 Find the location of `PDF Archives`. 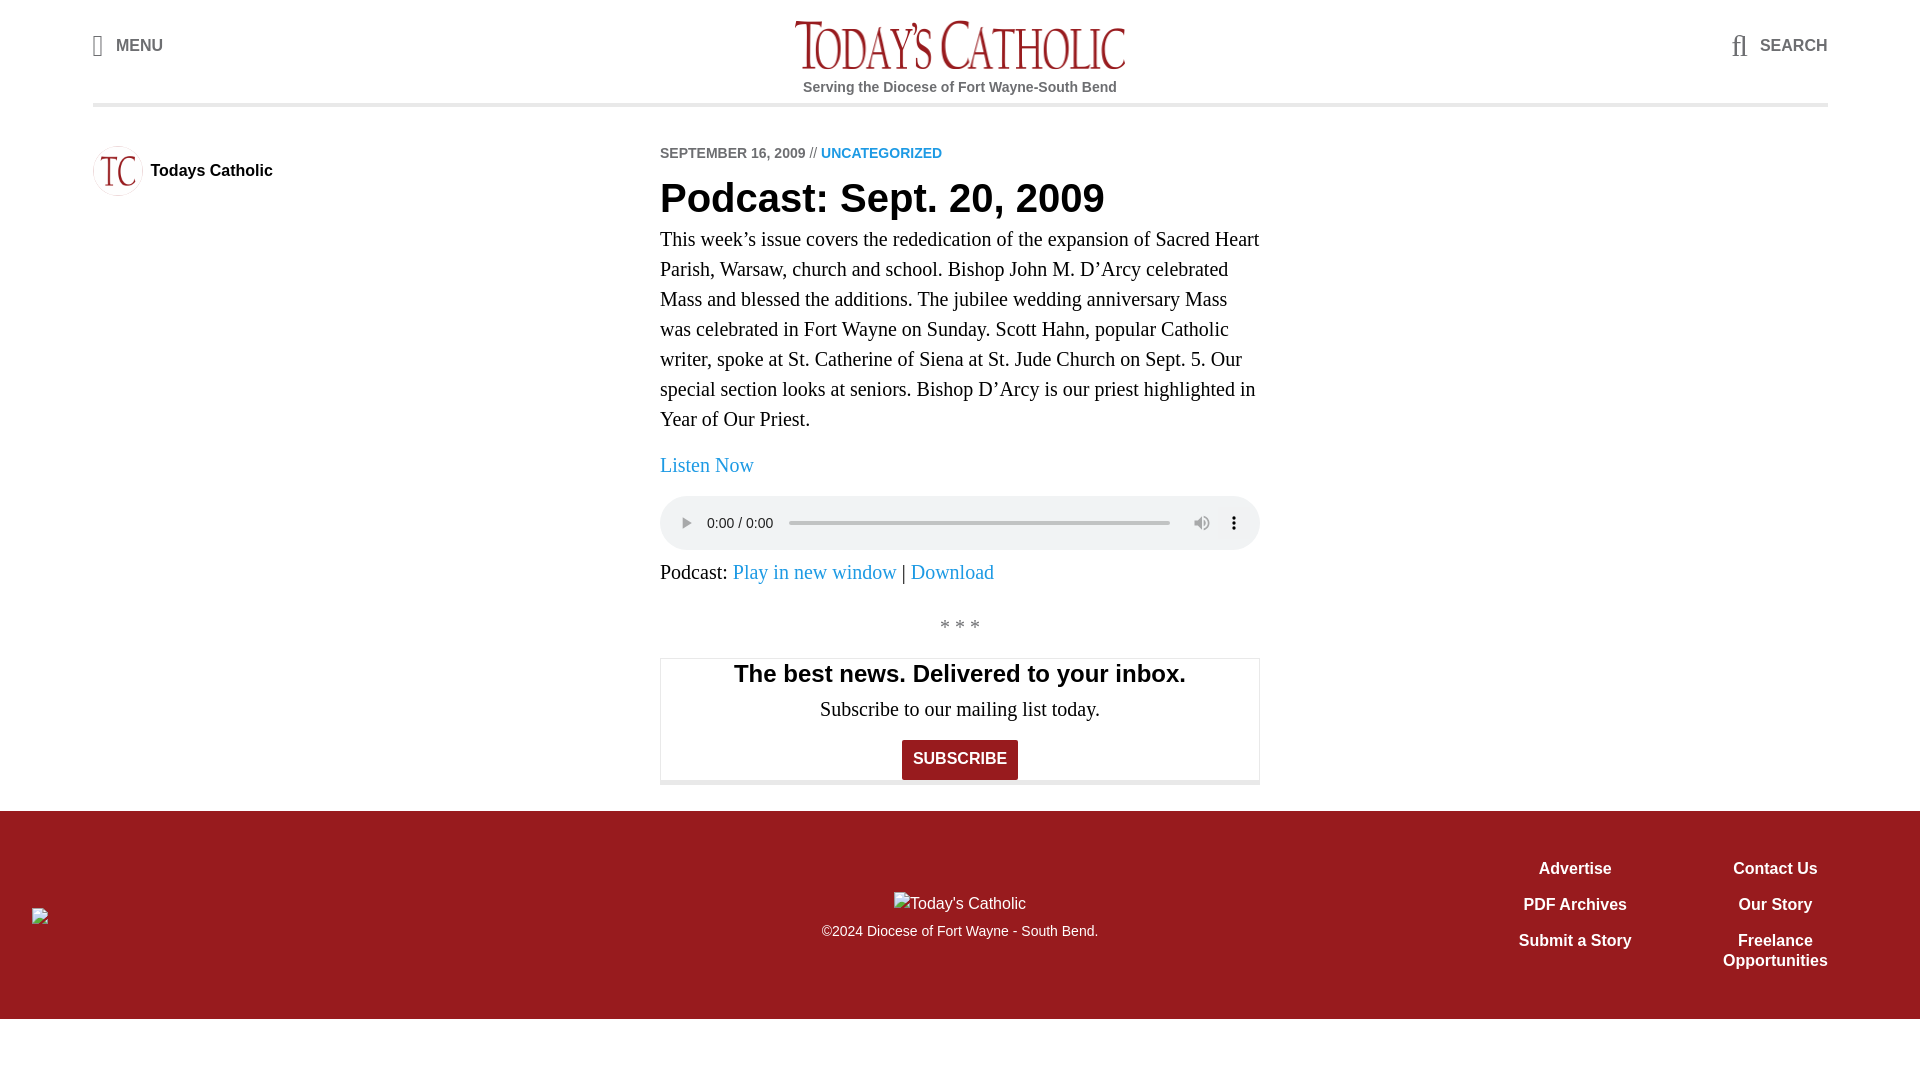

PDF Archives is located at coordinates (1575, 904).